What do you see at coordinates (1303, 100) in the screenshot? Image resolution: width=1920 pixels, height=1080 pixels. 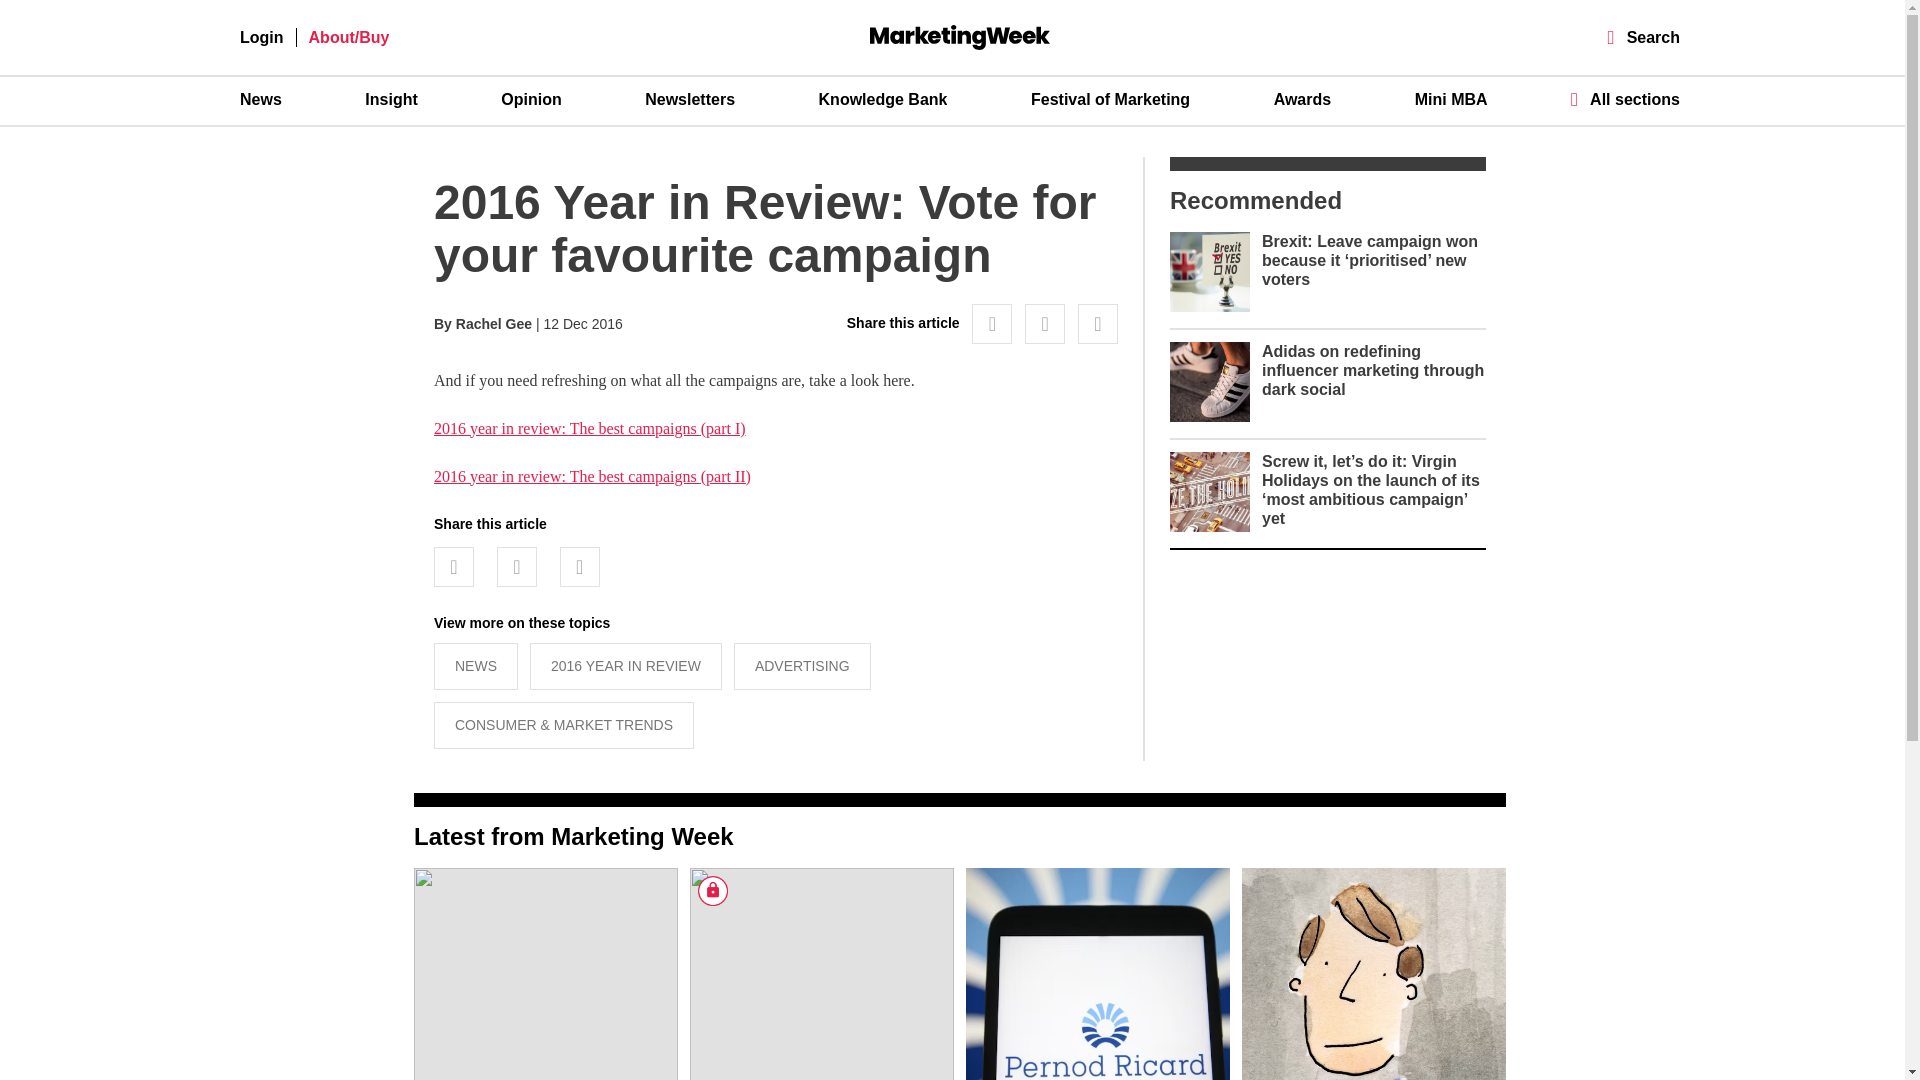 I see `Awards` at bounding box center [1303, 100].